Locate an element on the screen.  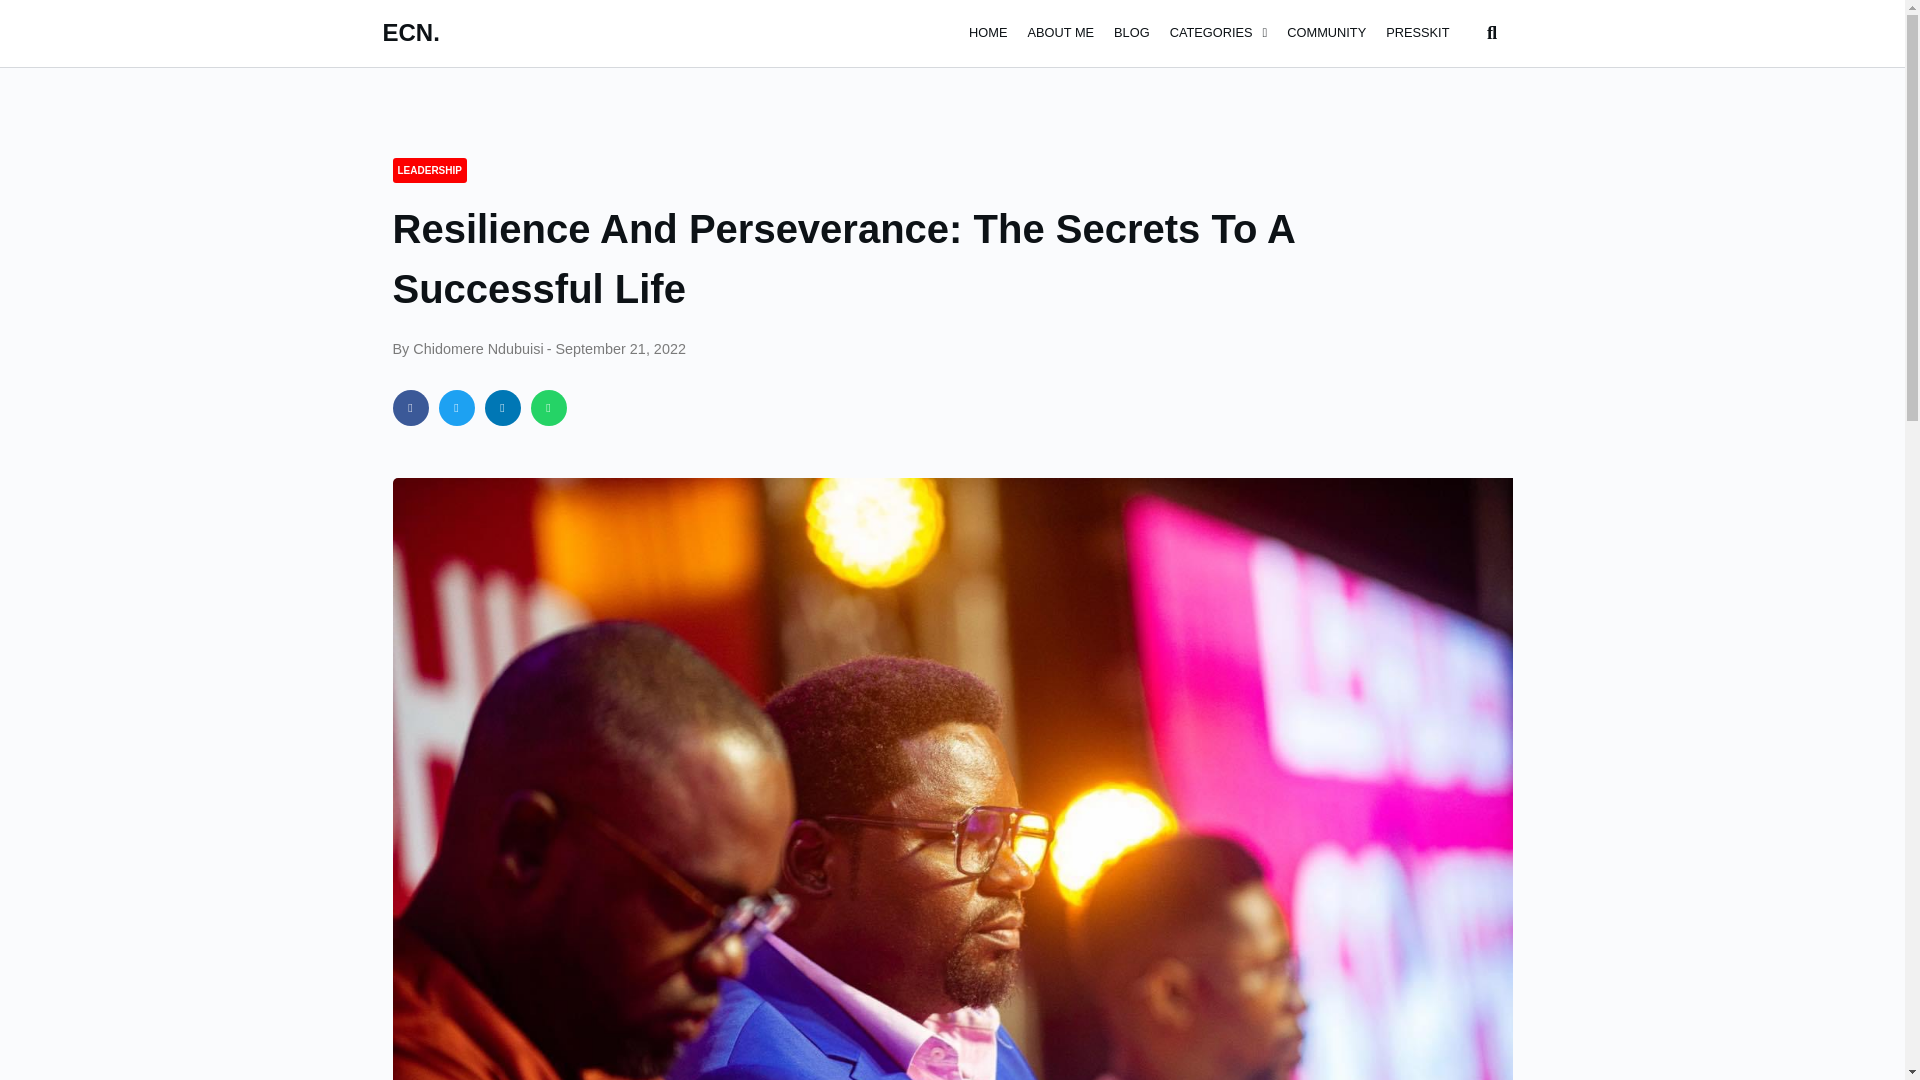
PRESSKIT is located at coordinates (1418, 33).